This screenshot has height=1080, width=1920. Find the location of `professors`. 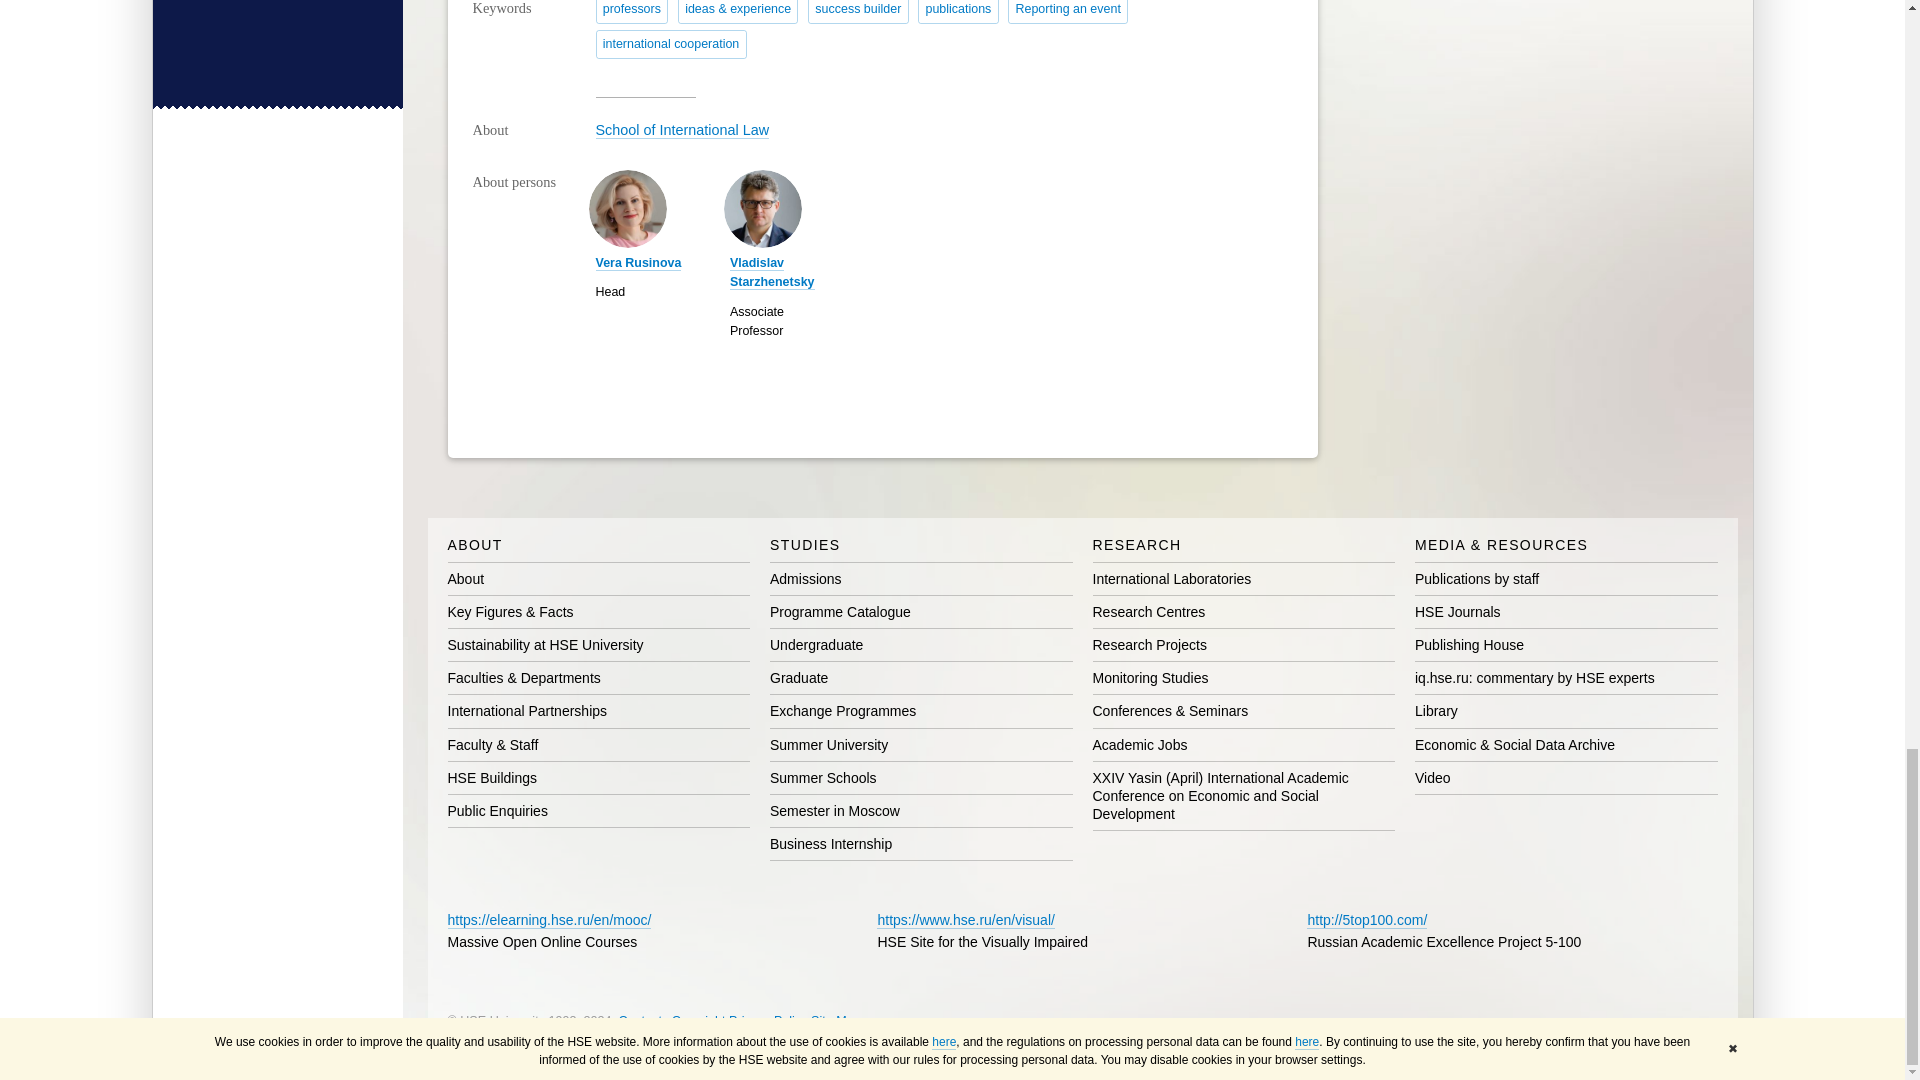

professors is located at coordinates (632, 12).